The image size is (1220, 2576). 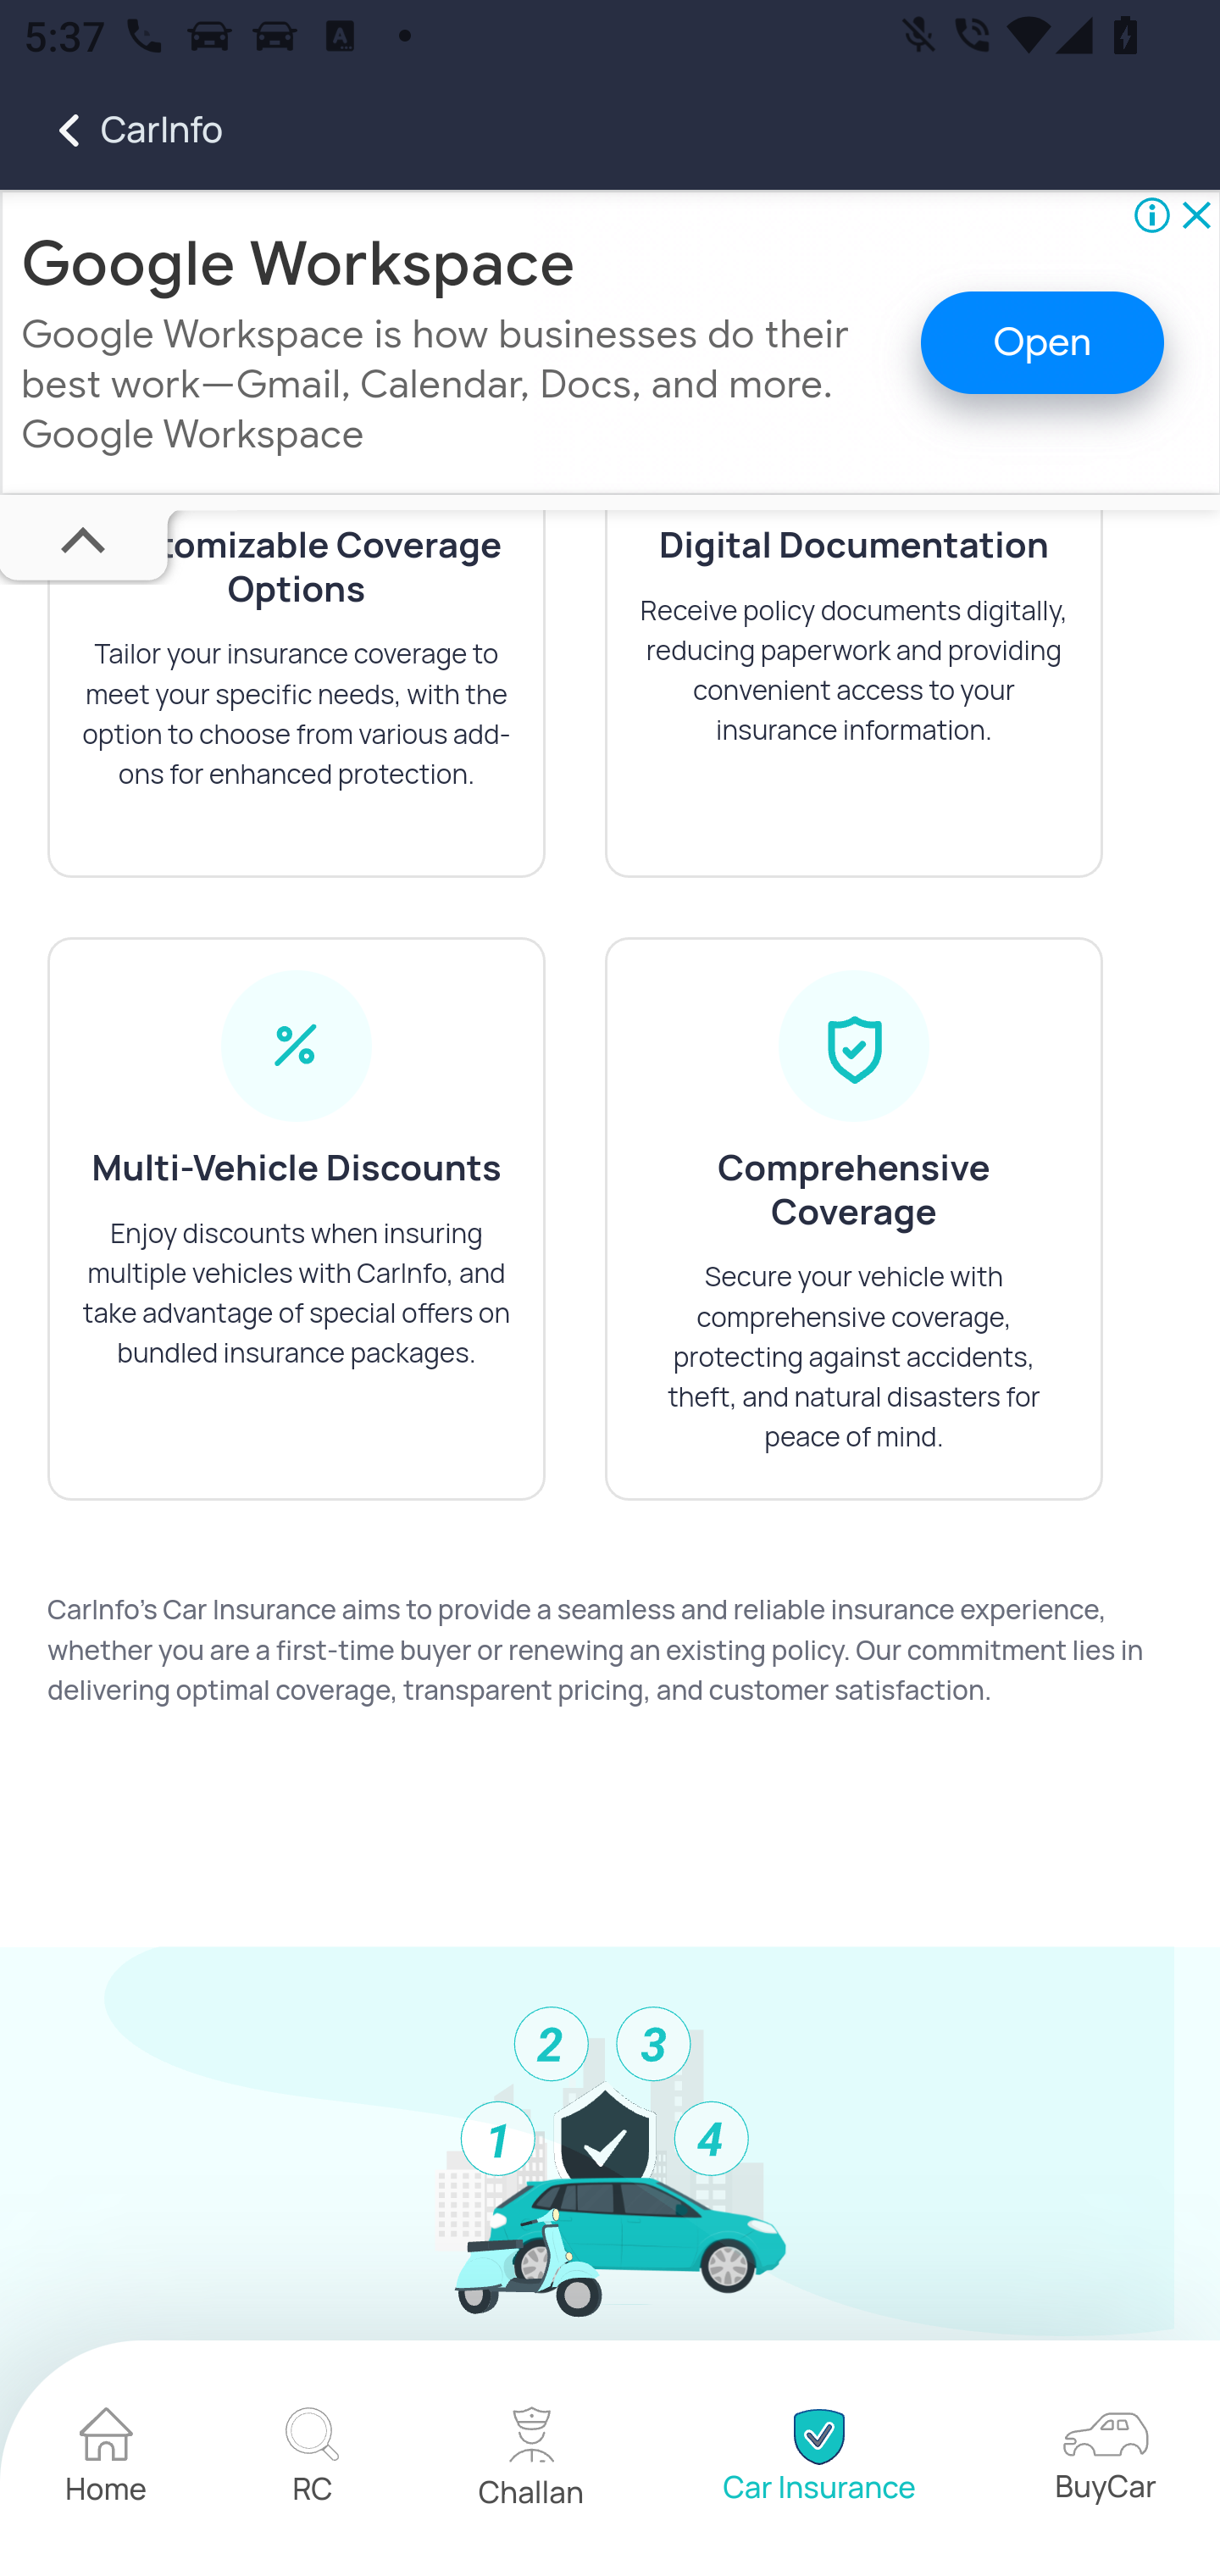 I want to click on home Car Insurance home Car Insurance, so click(x=818, y=2461).